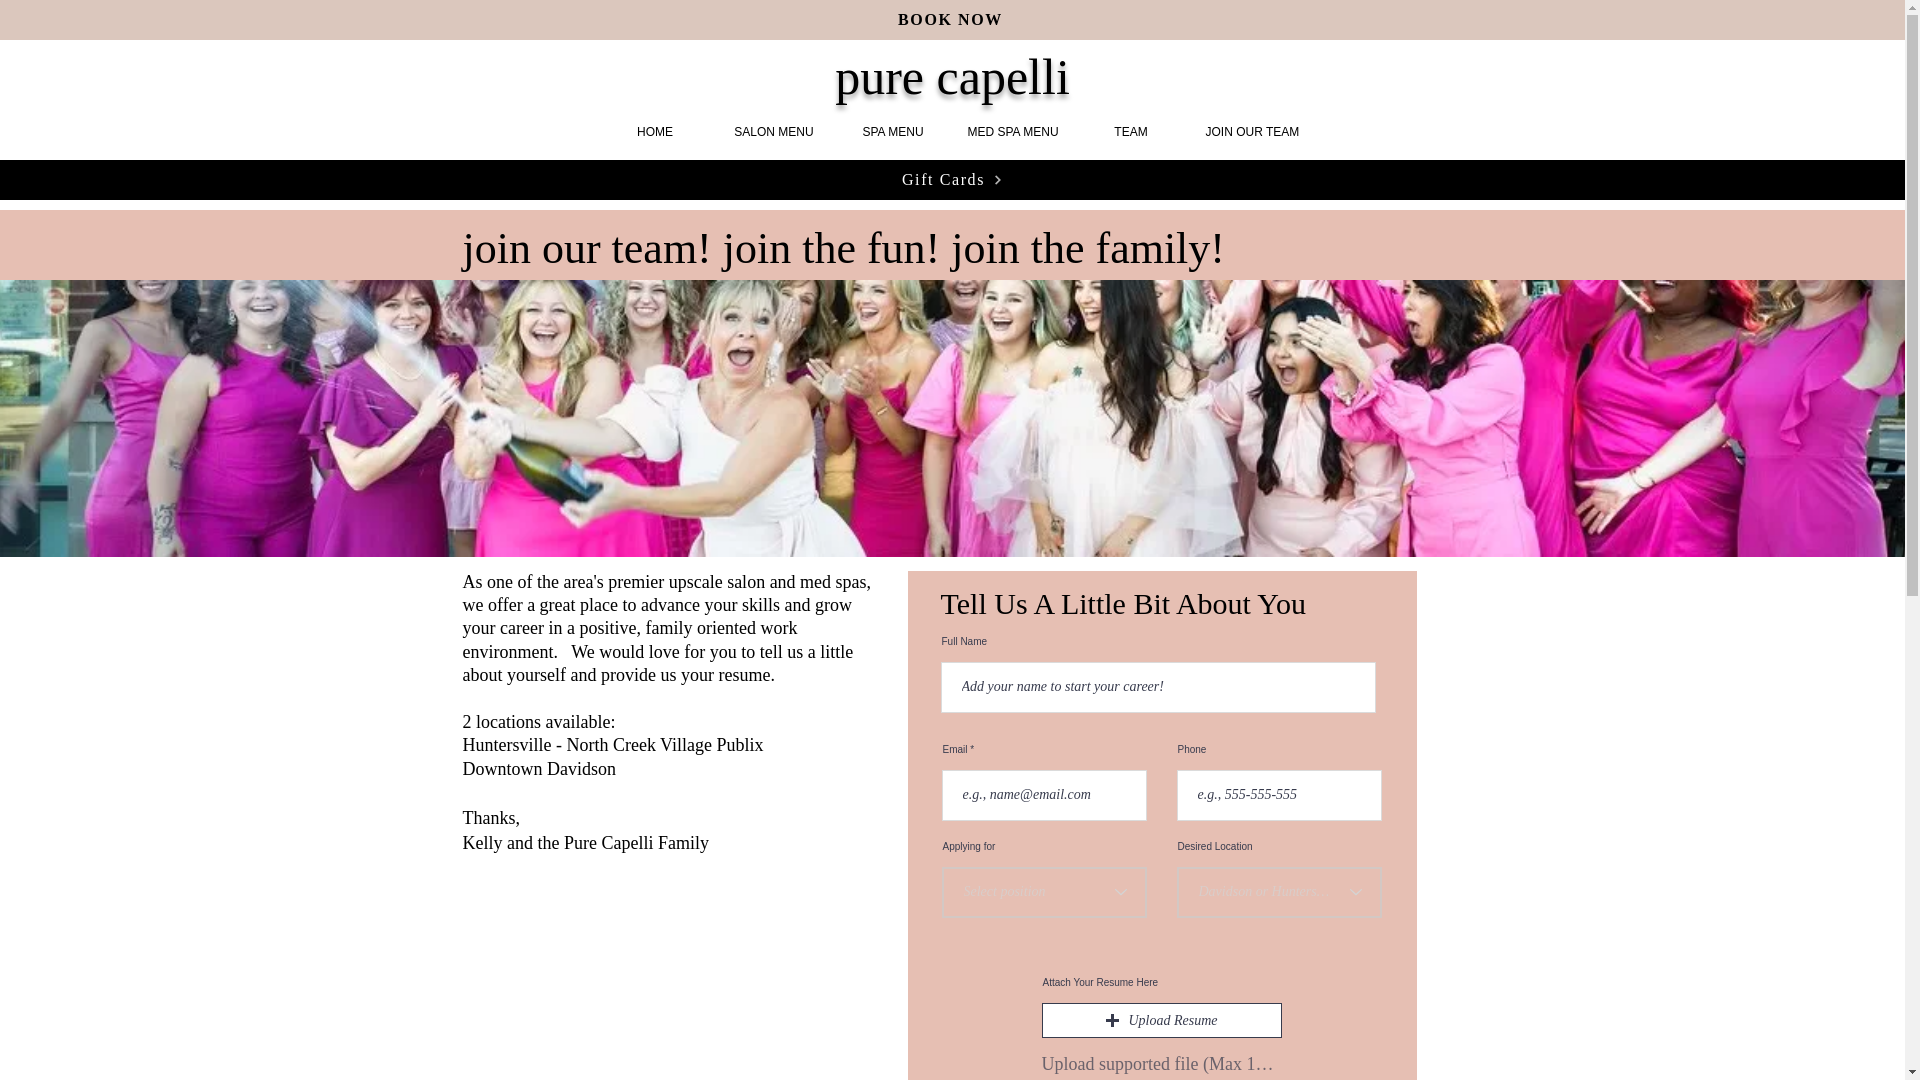  Describe the element at coordinates (1012, 132) in the screenshot. I see `MED SPA MENU` at that location.